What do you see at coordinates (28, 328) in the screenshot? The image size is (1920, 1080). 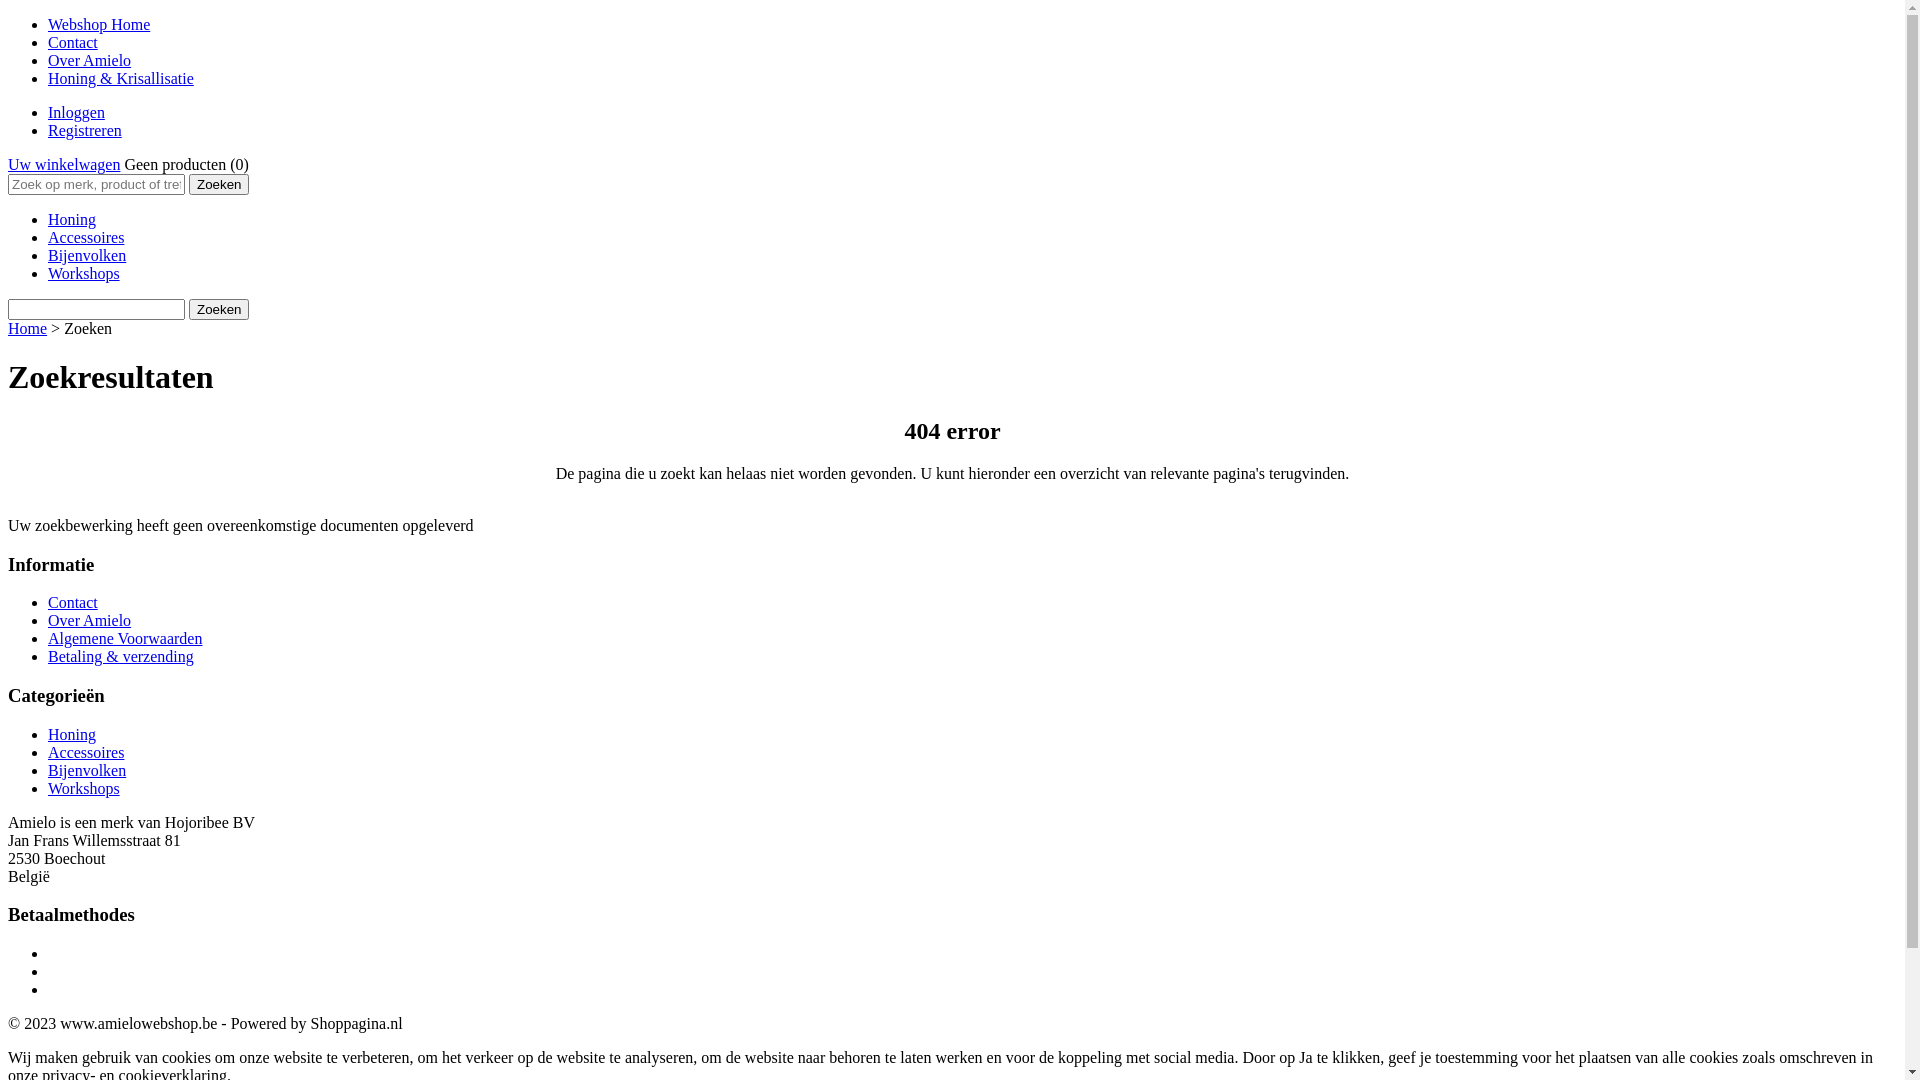 I see `Home` at bounding box center [28, 328].